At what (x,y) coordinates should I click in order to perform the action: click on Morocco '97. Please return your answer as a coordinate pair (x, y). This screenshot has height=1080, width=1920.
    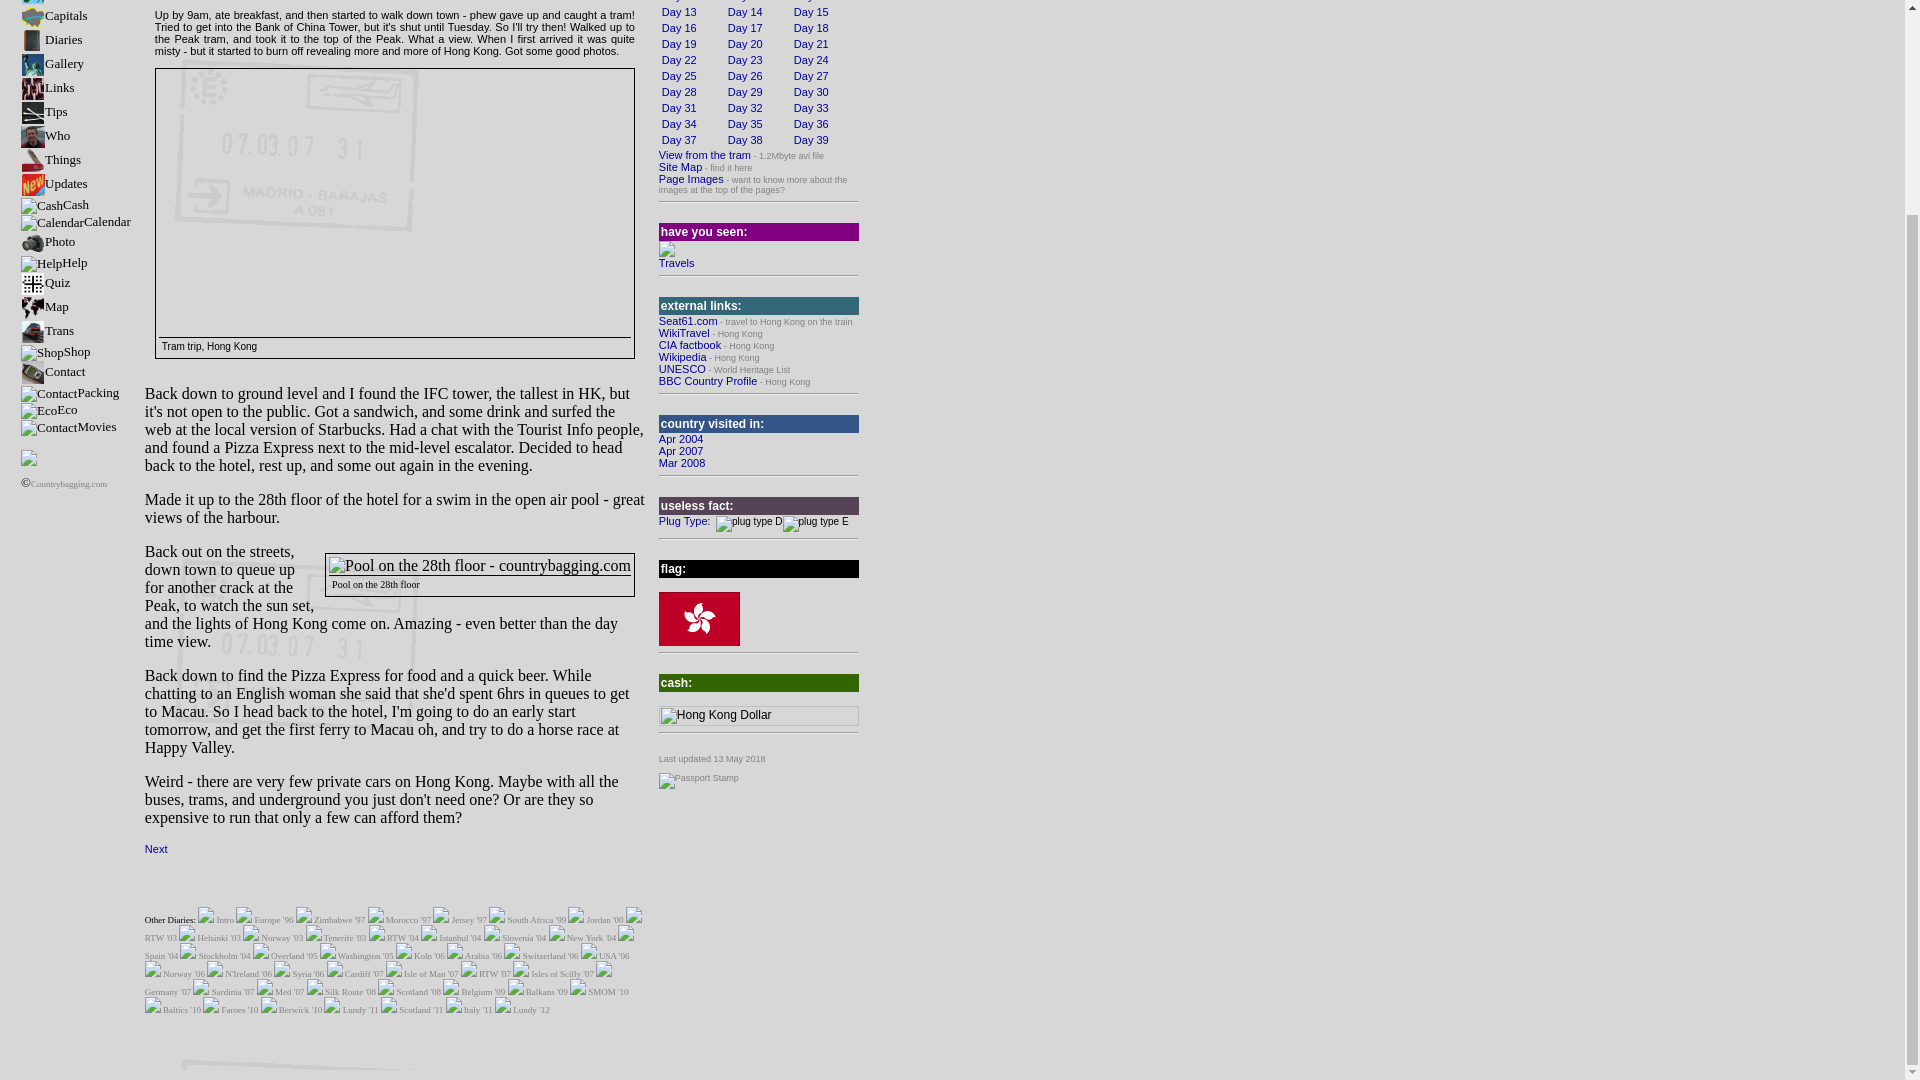
    Looking at the image, I should click on (408, 919).